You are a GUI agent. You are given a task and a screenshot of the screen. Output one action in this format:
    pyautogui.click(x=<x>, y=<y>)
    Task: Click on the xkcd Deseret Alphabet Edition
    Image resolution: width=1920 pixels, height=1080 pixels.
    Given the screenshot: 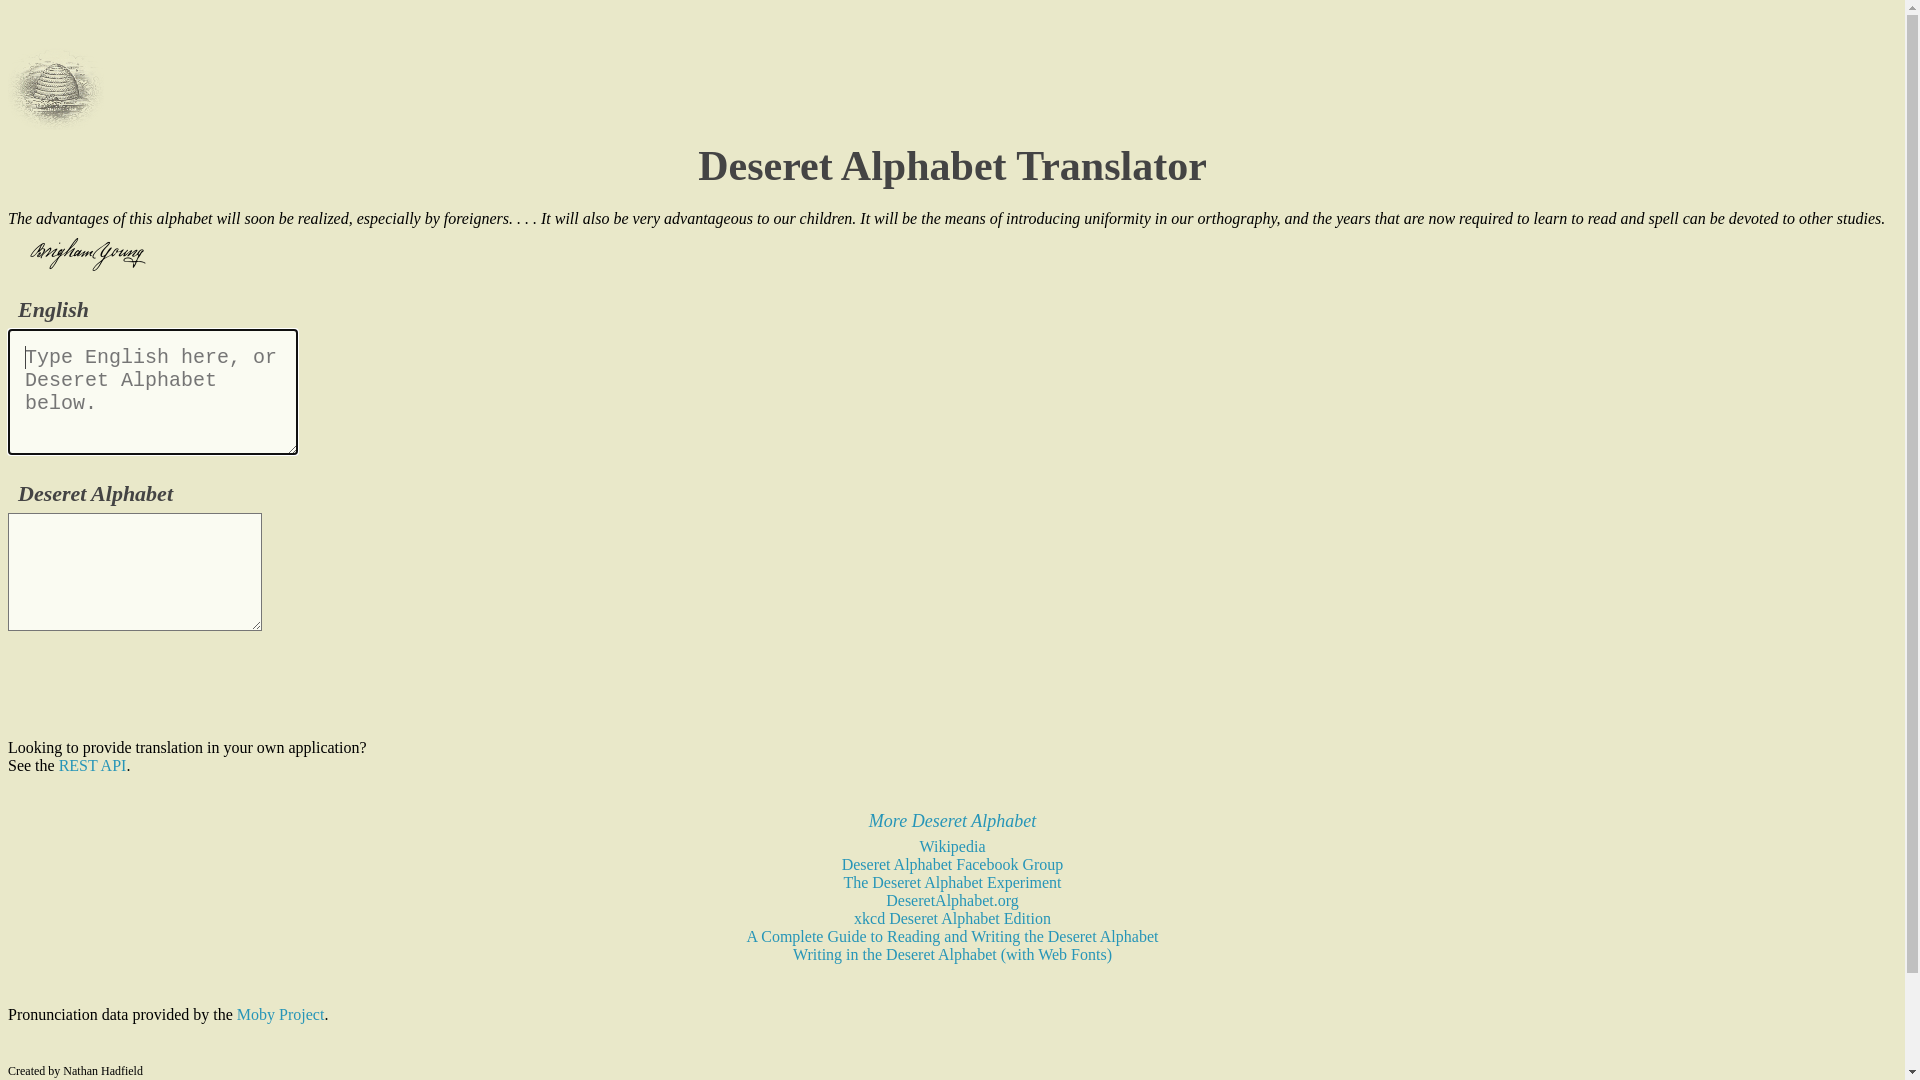 What is the action you would take?
    pyautogui.click(x=952, y=918)
    